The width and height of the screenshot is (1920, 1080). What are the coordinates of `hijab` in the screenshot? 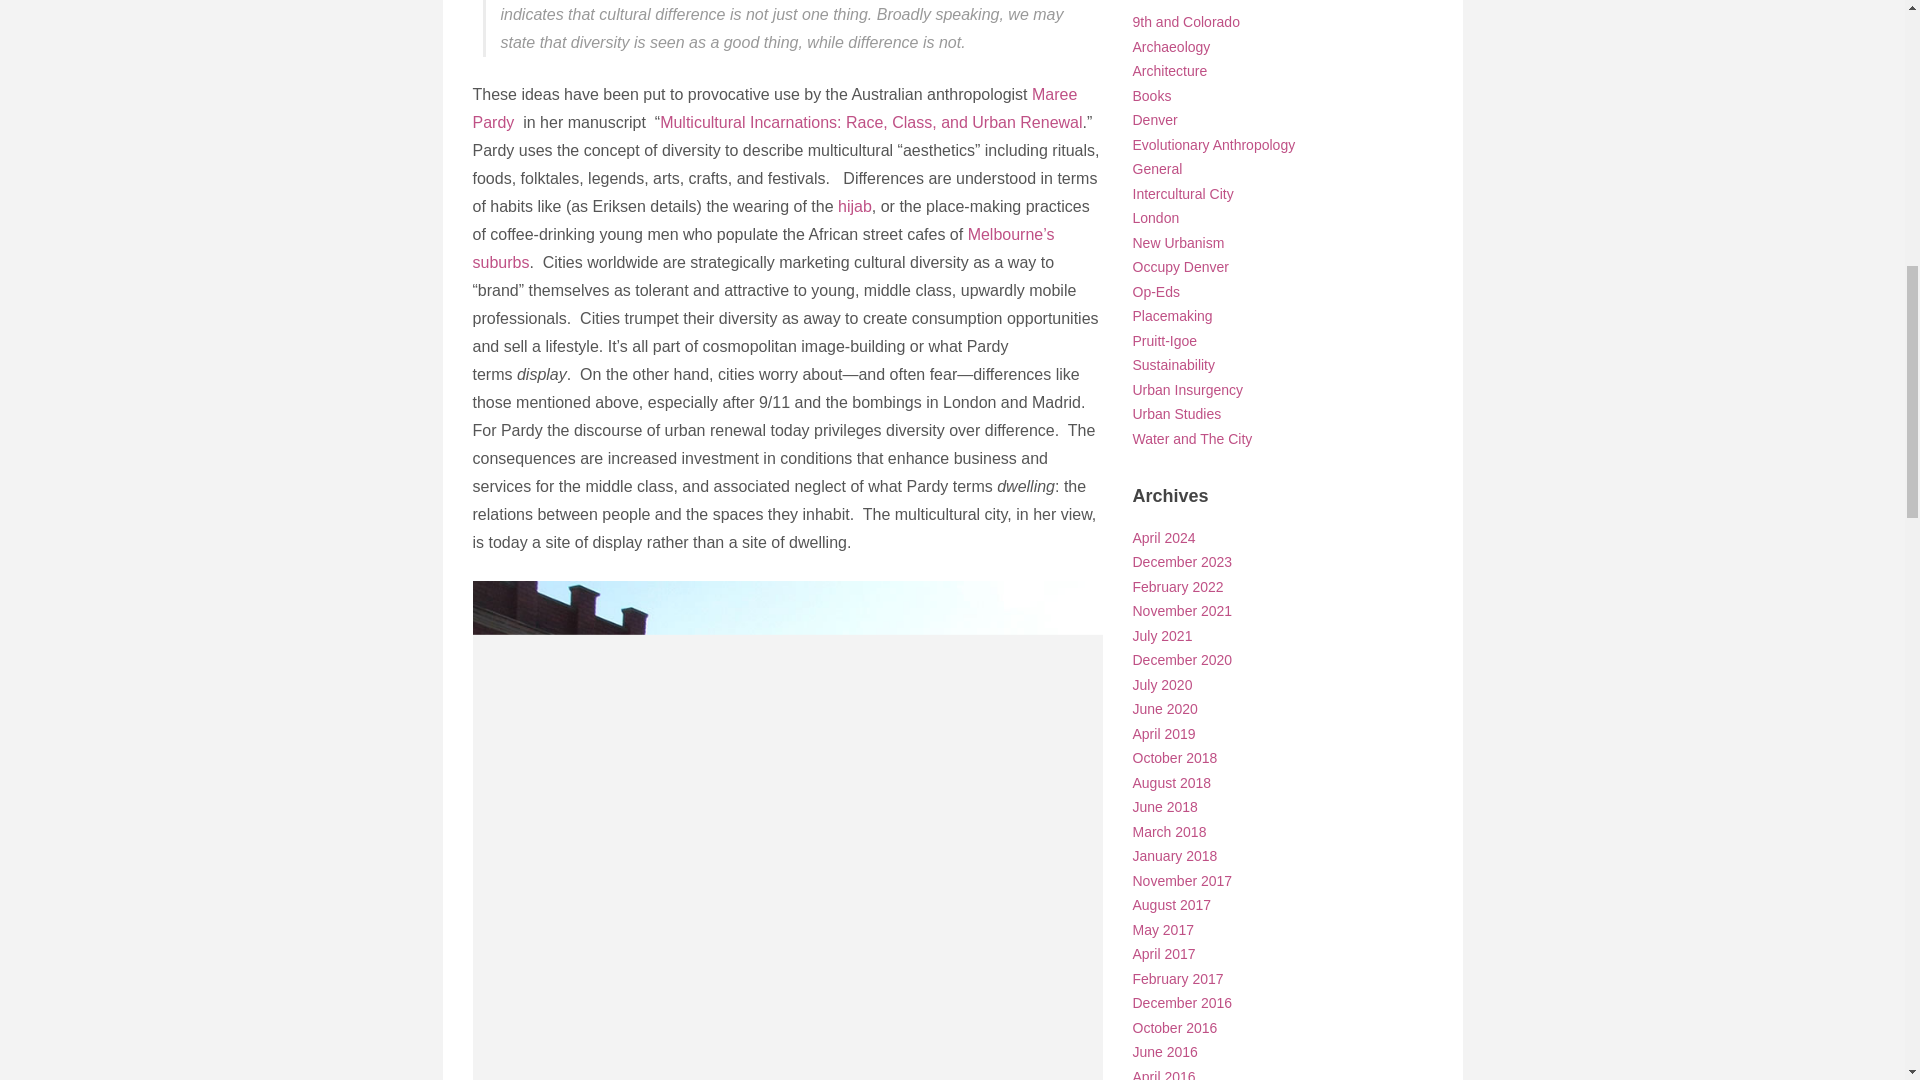 It's located at (854, 206).